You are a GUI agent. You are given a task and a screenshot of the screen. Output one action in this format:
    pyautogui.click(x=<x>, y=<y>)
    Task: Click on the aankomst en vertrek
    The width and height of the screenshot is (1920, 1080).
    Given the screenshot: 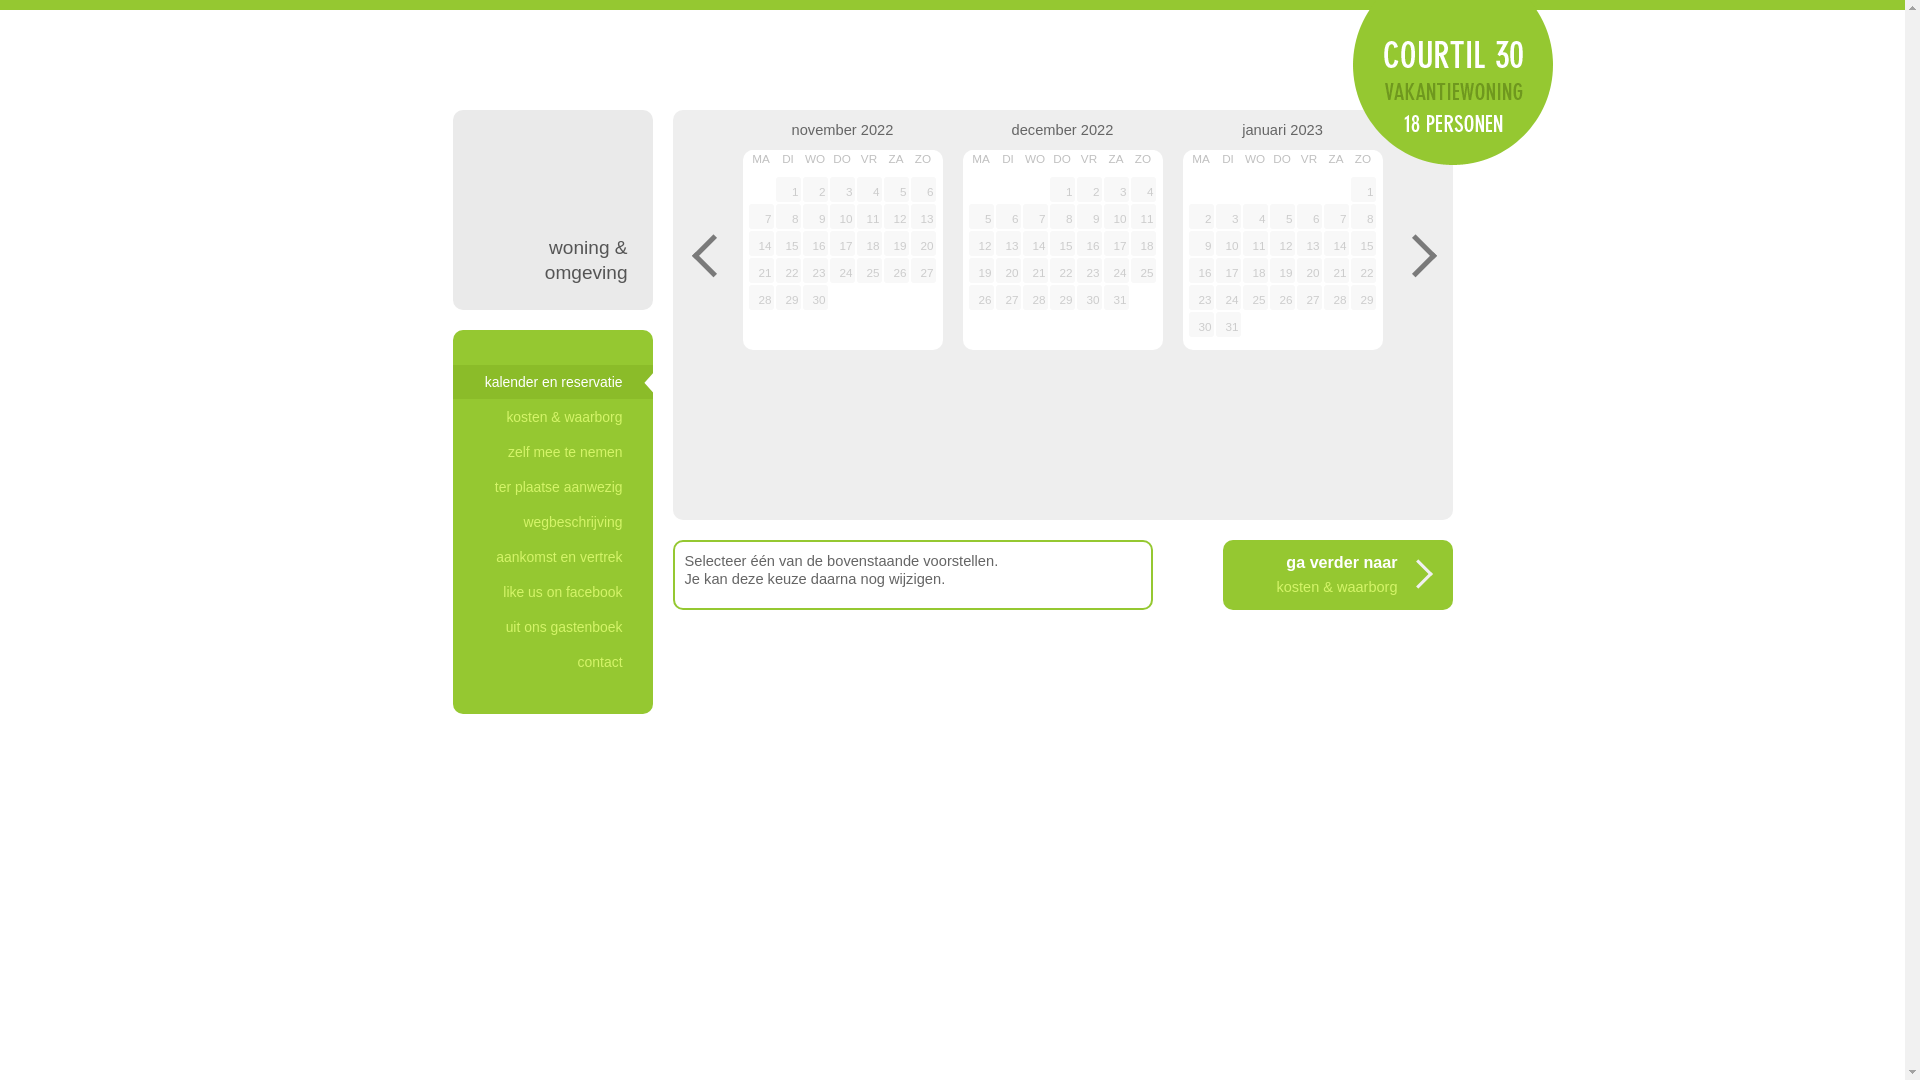 What is the action you would take?
    pyautogui.click(x=552, y=557)
    